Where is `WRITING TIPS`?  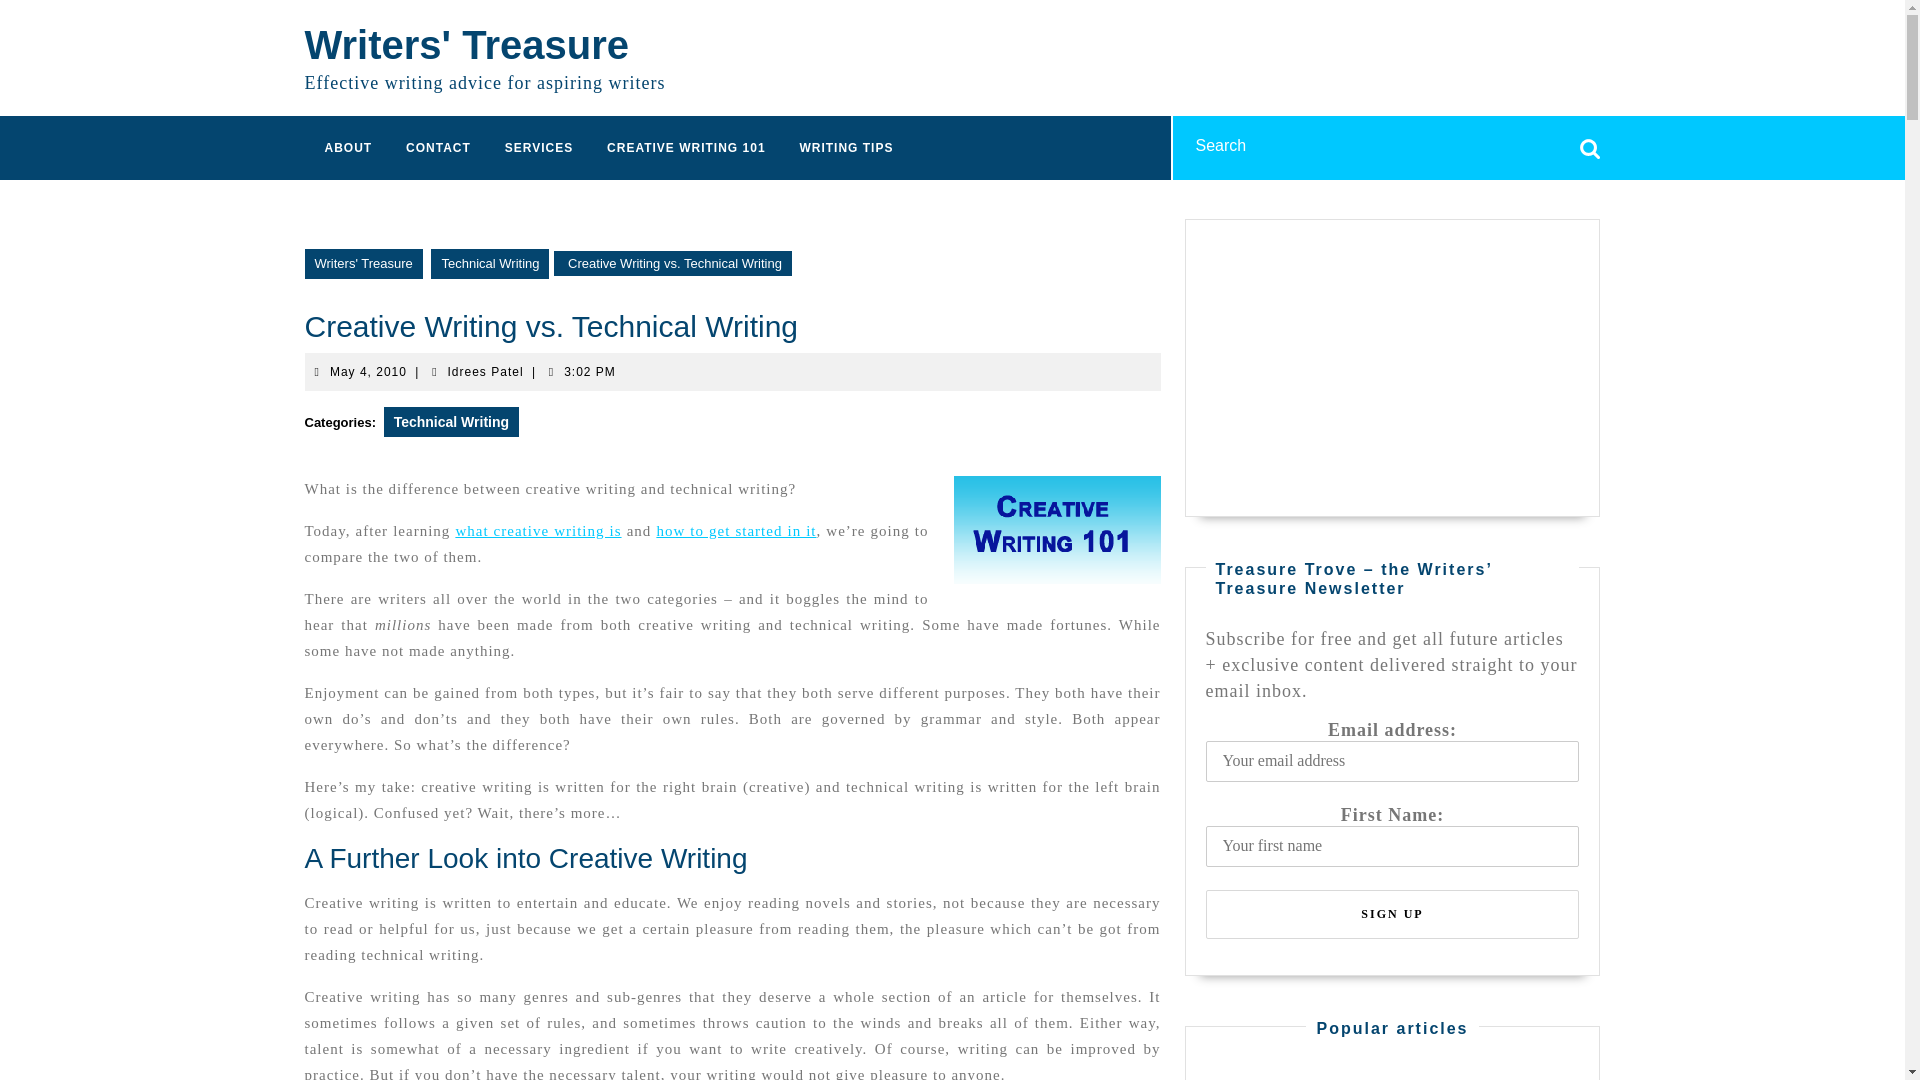 WRITING TIPS is located at coordinates (846, 147).